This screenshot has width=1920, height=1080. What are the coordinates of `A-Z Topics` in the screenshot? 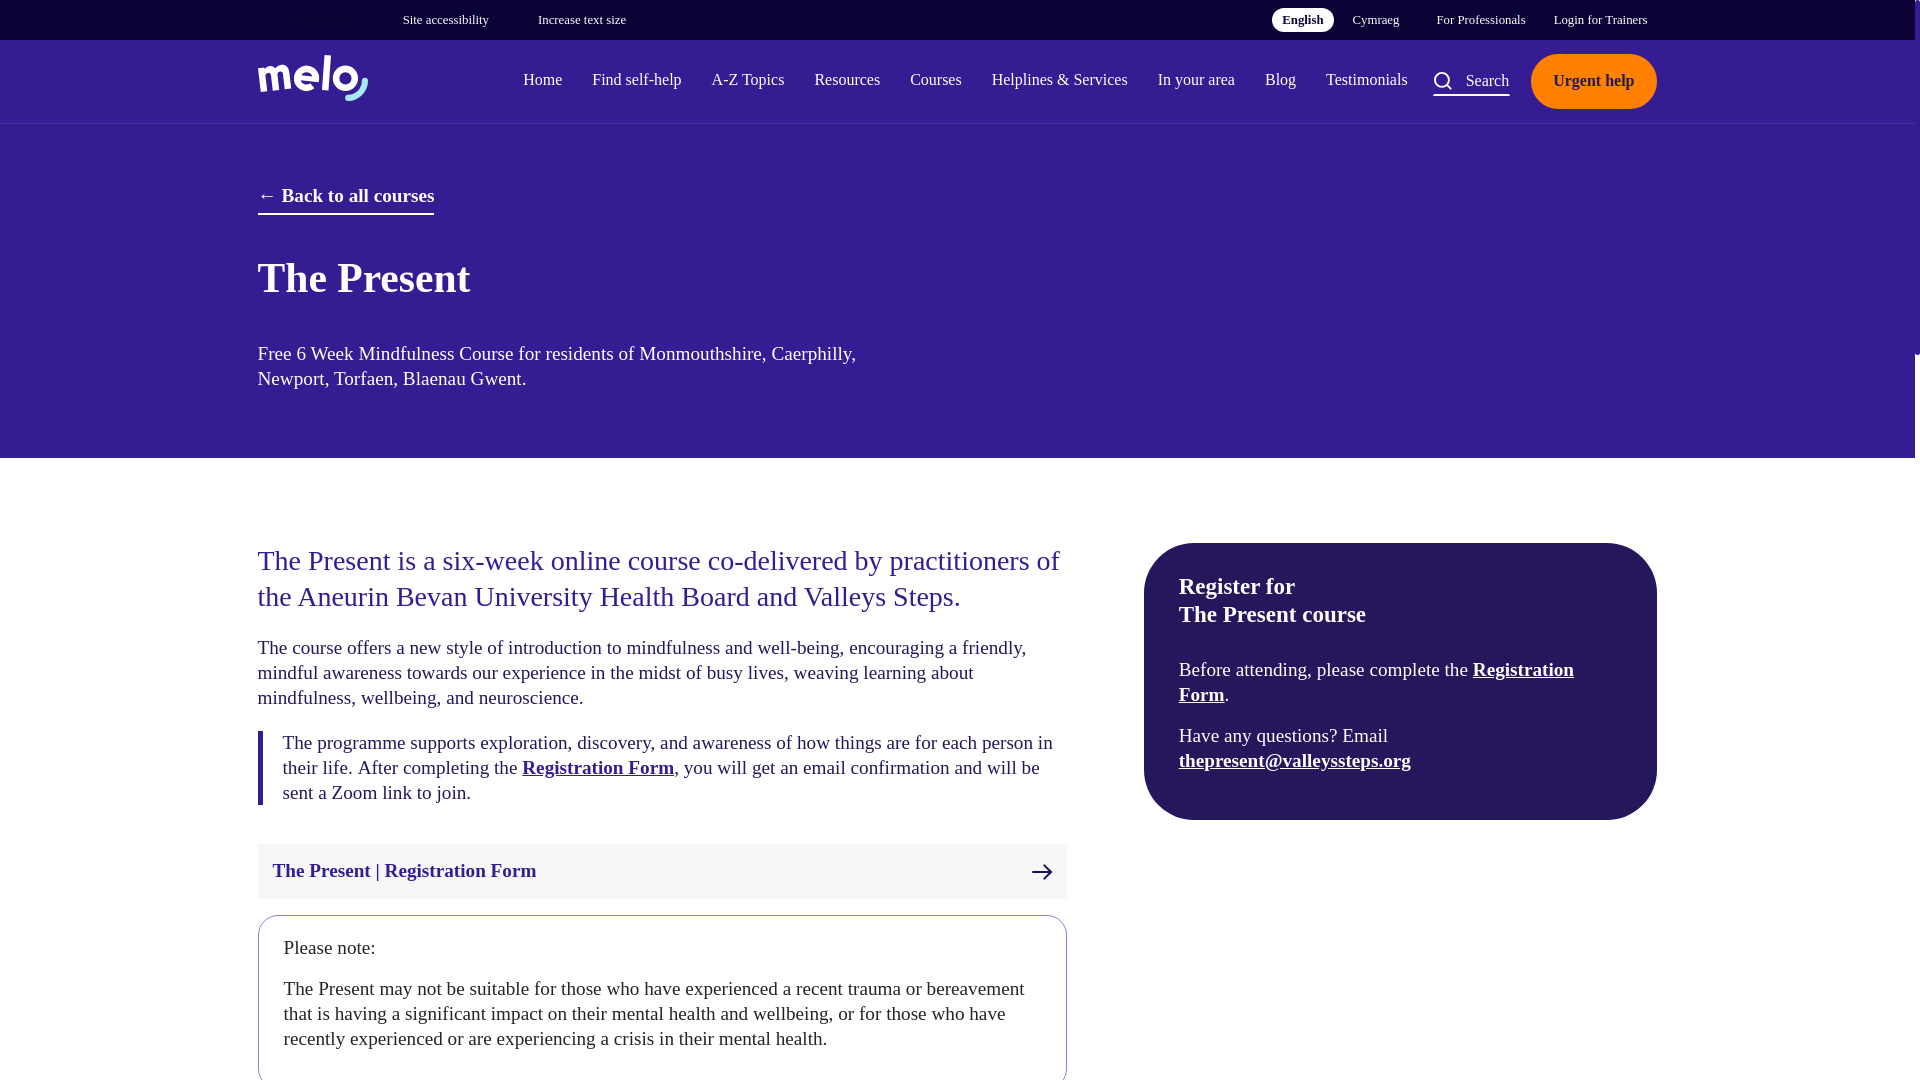 It's located at (748, 81).